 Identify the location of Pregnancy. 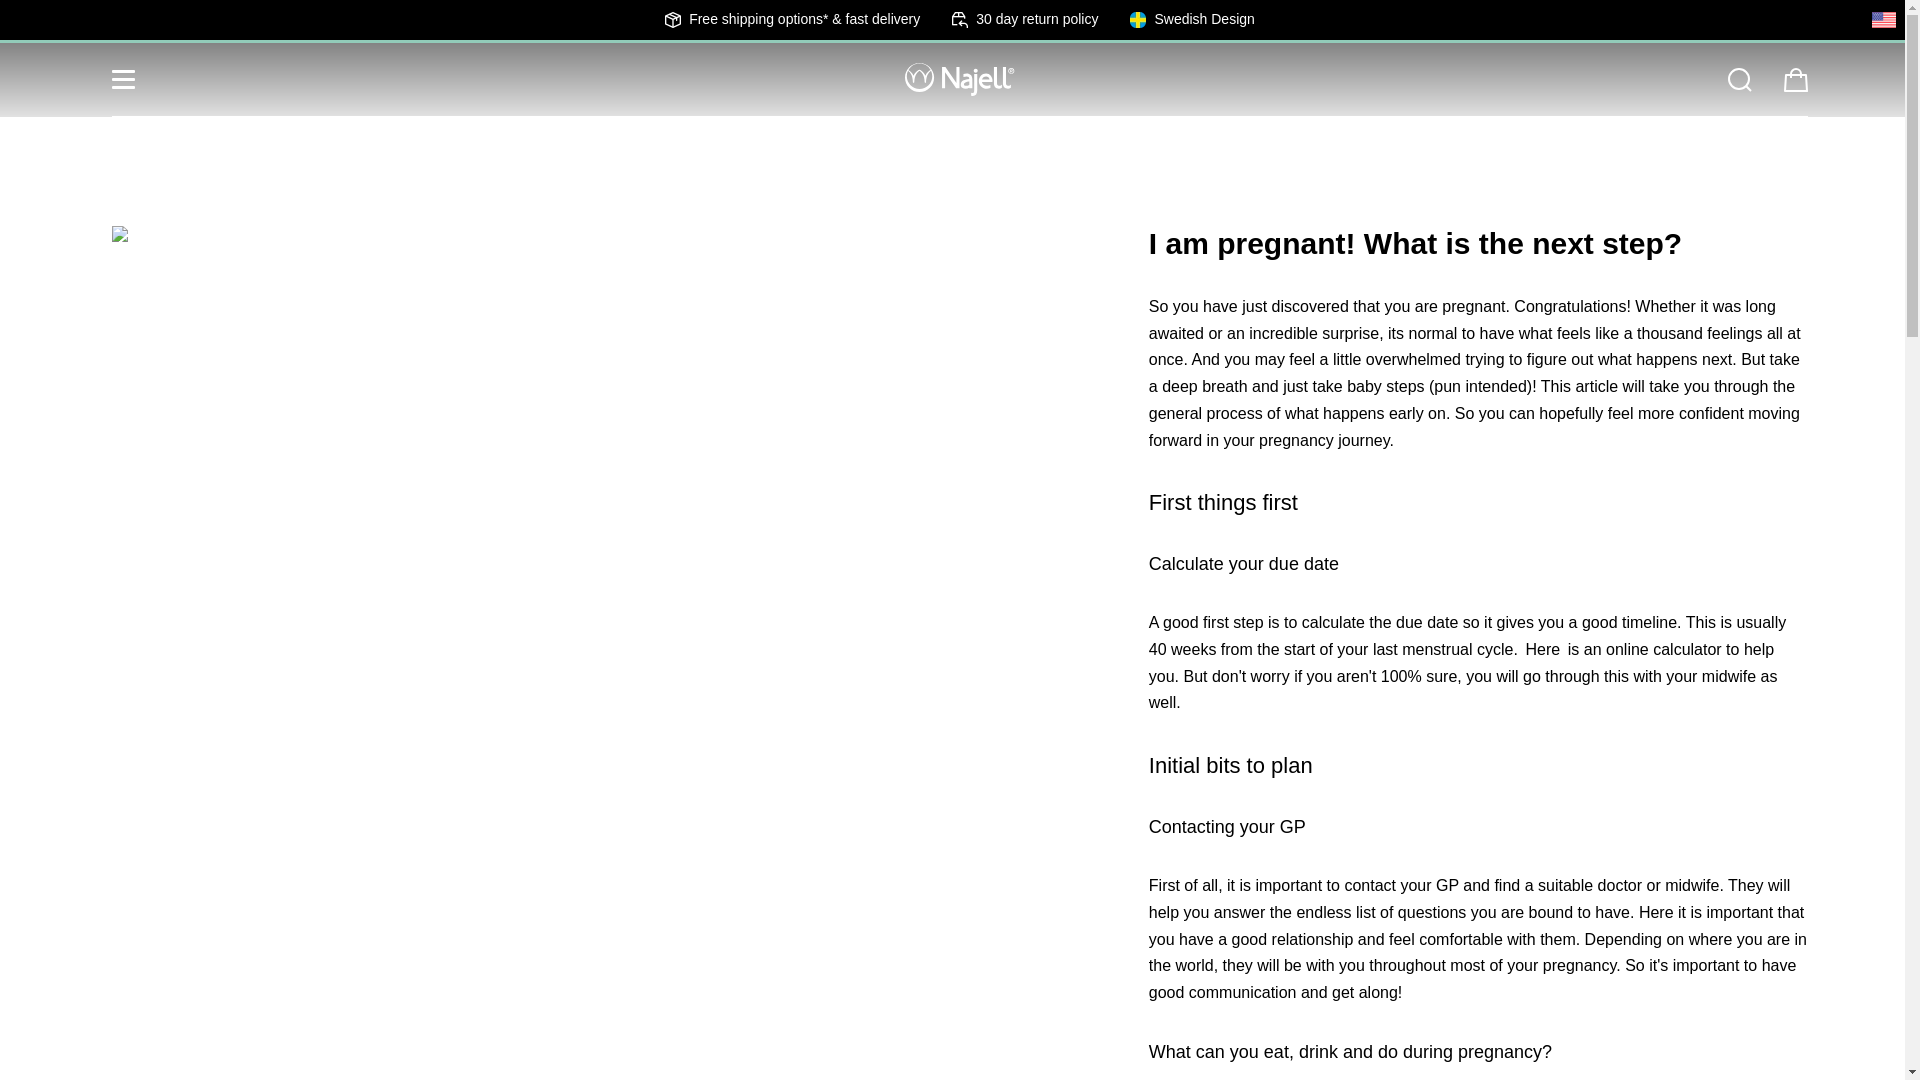
(1120, 150).